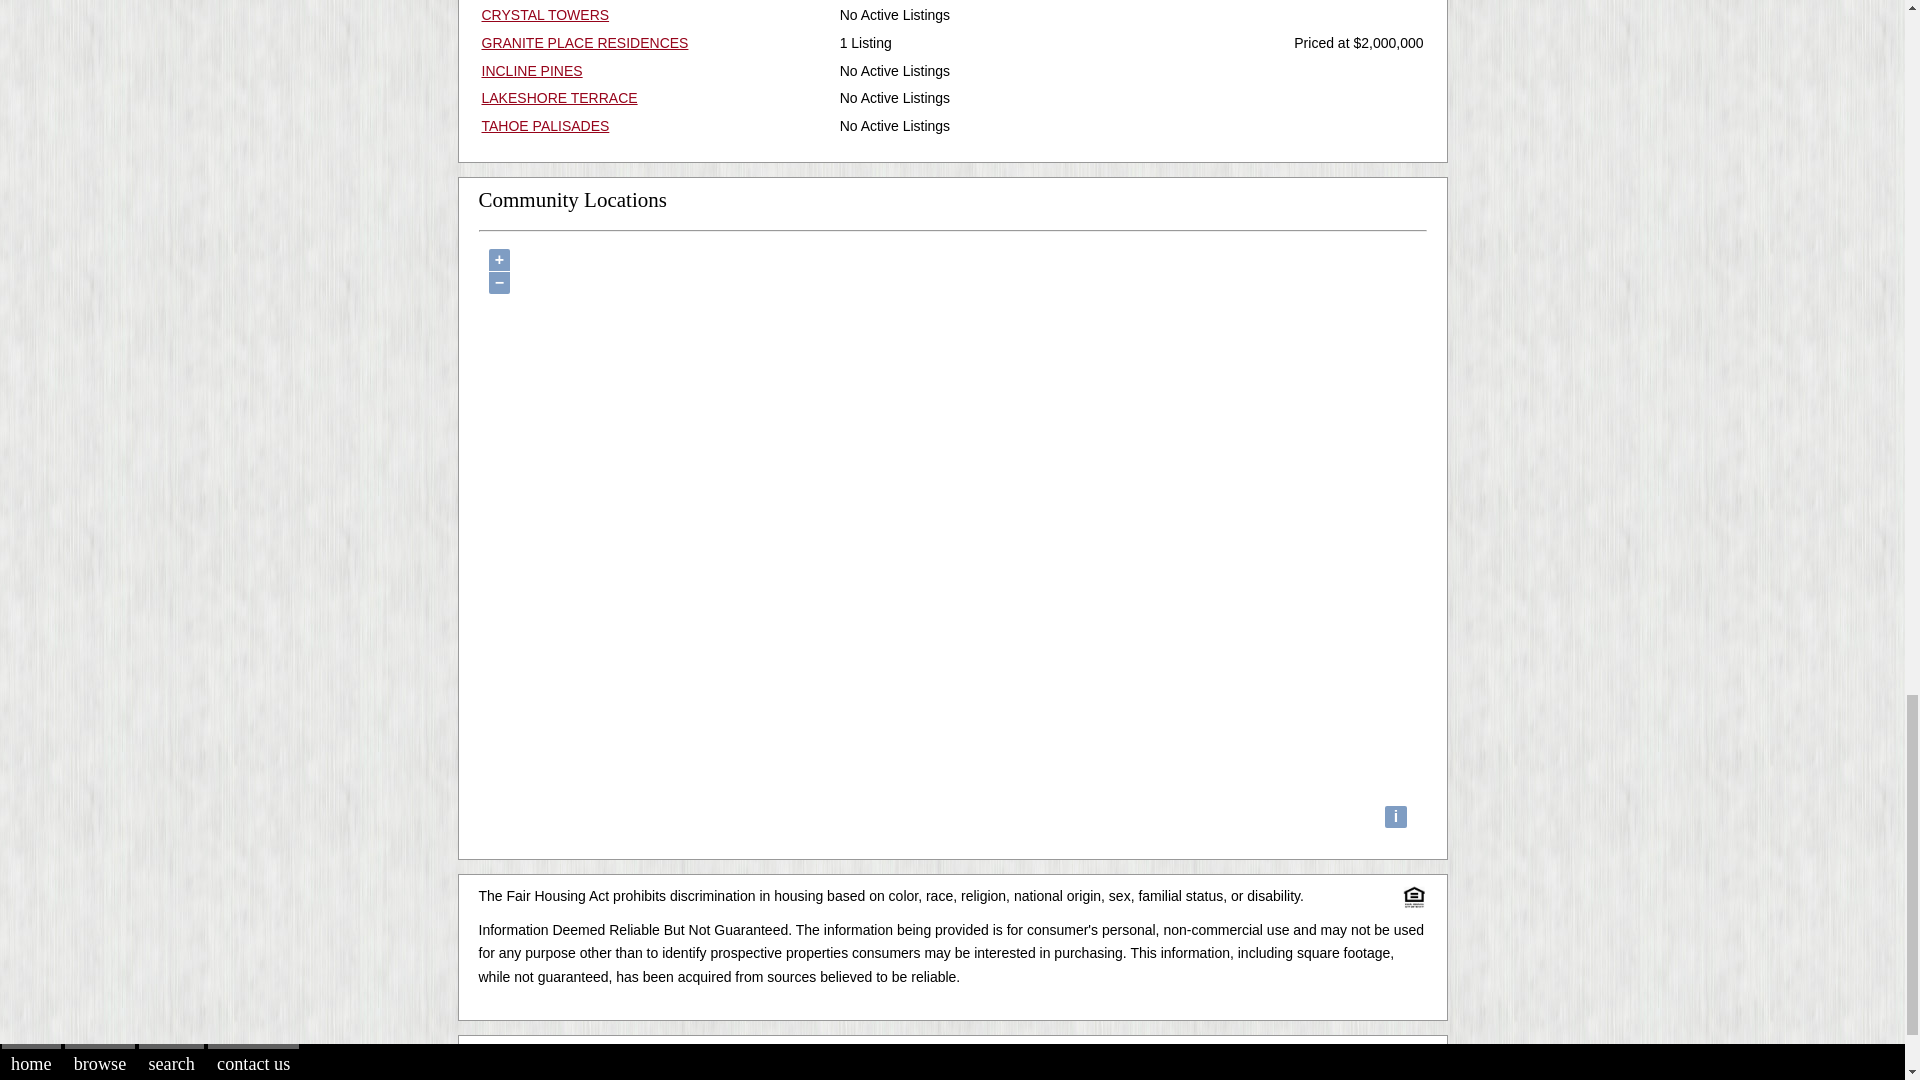 The height and width of the screenshot is (1080, 1920). What do you see at coordinates (532, 69) in the screenshot?
I see `INCLINE PINES` at bounding box center [532, 69].